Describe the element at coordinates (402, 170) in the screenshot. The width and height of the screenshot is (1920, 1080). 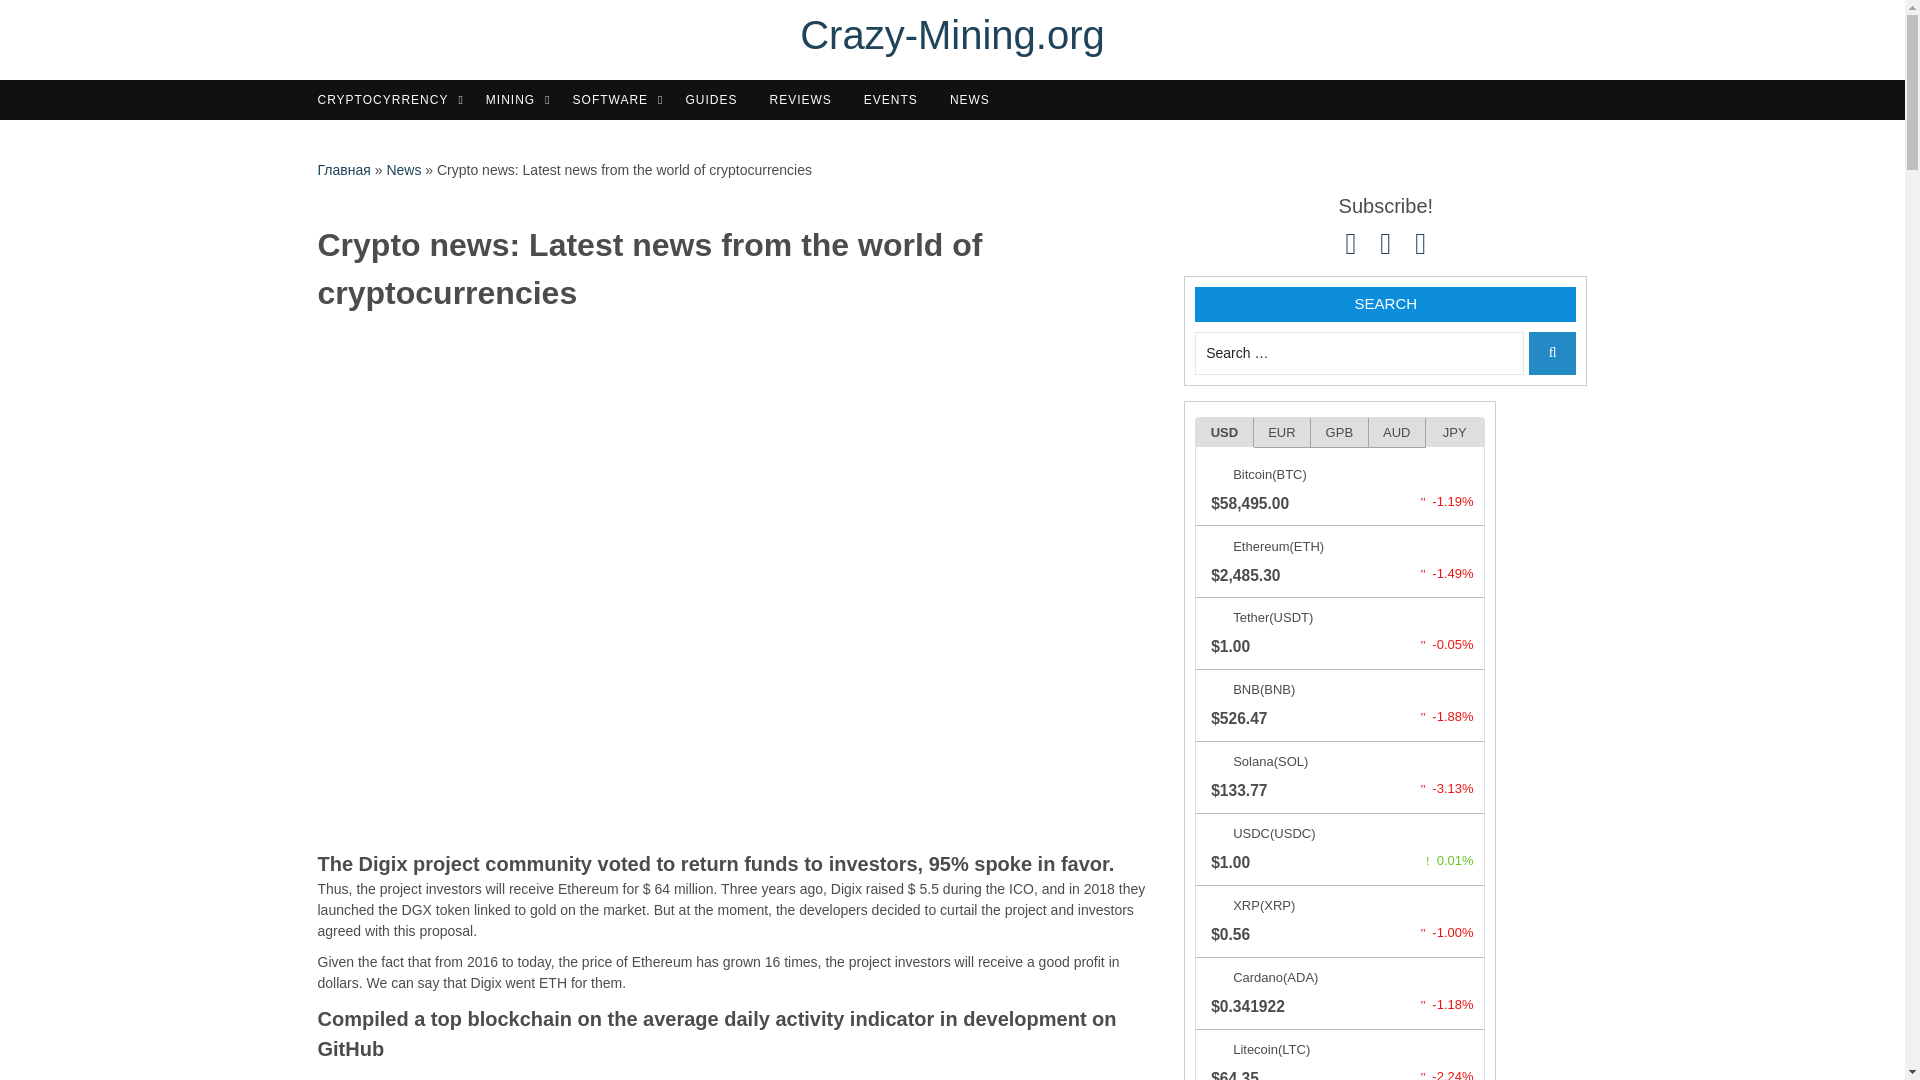
I see `News` at that location.